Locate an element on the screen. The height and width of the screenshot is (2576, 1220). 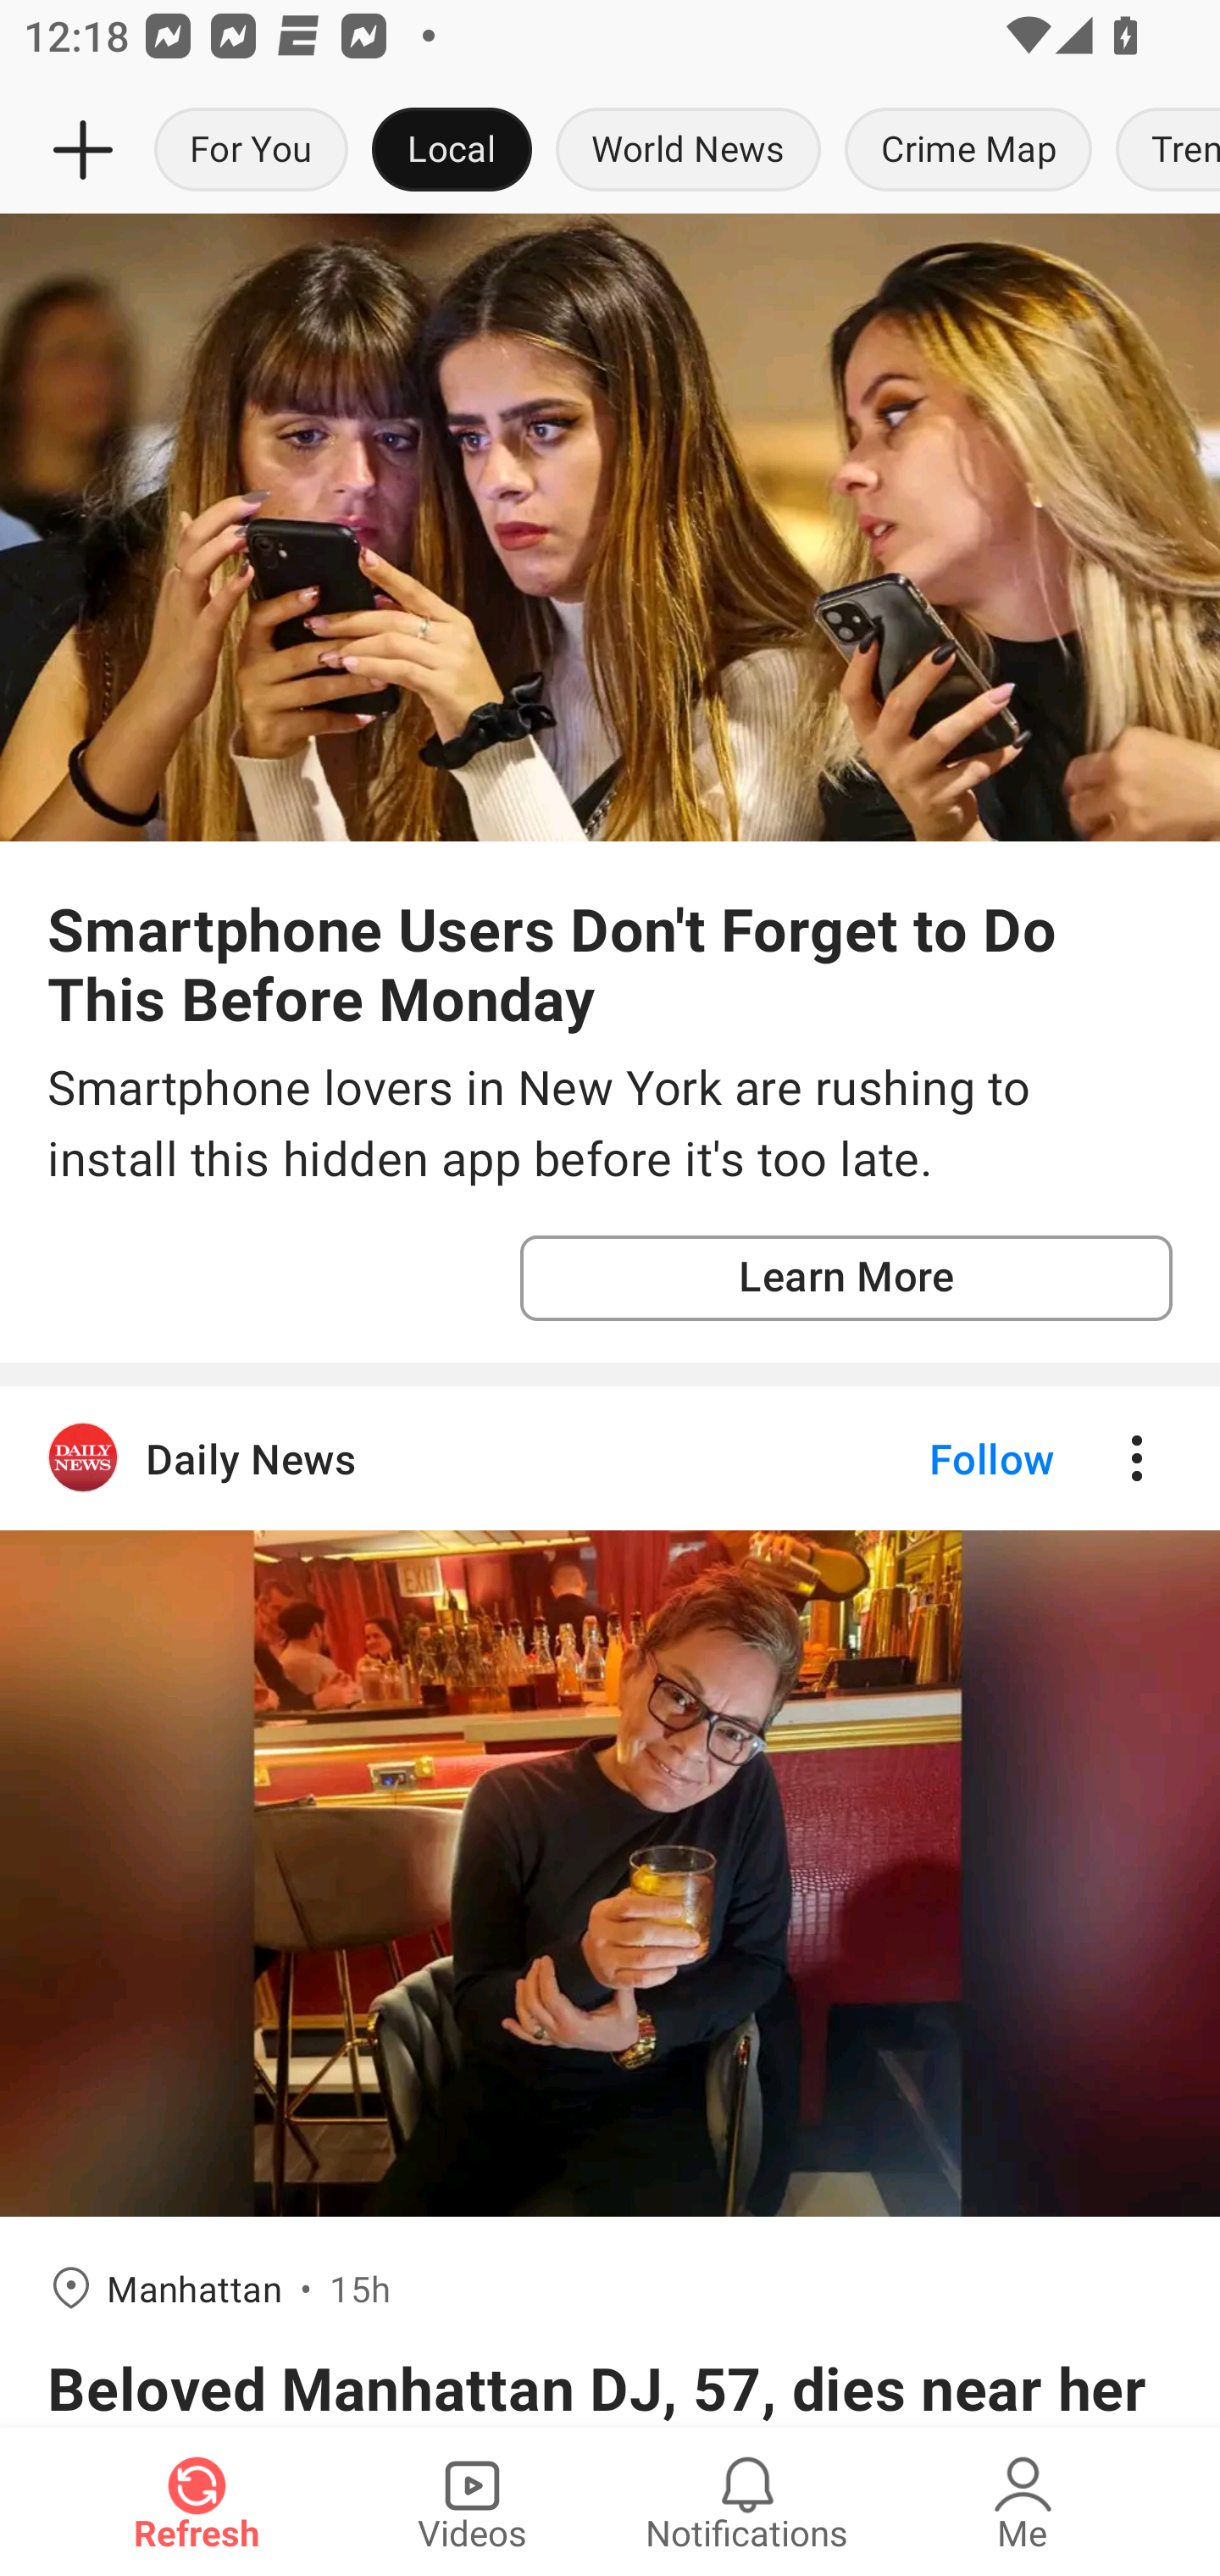
Local is located at coordinates (452, 151).